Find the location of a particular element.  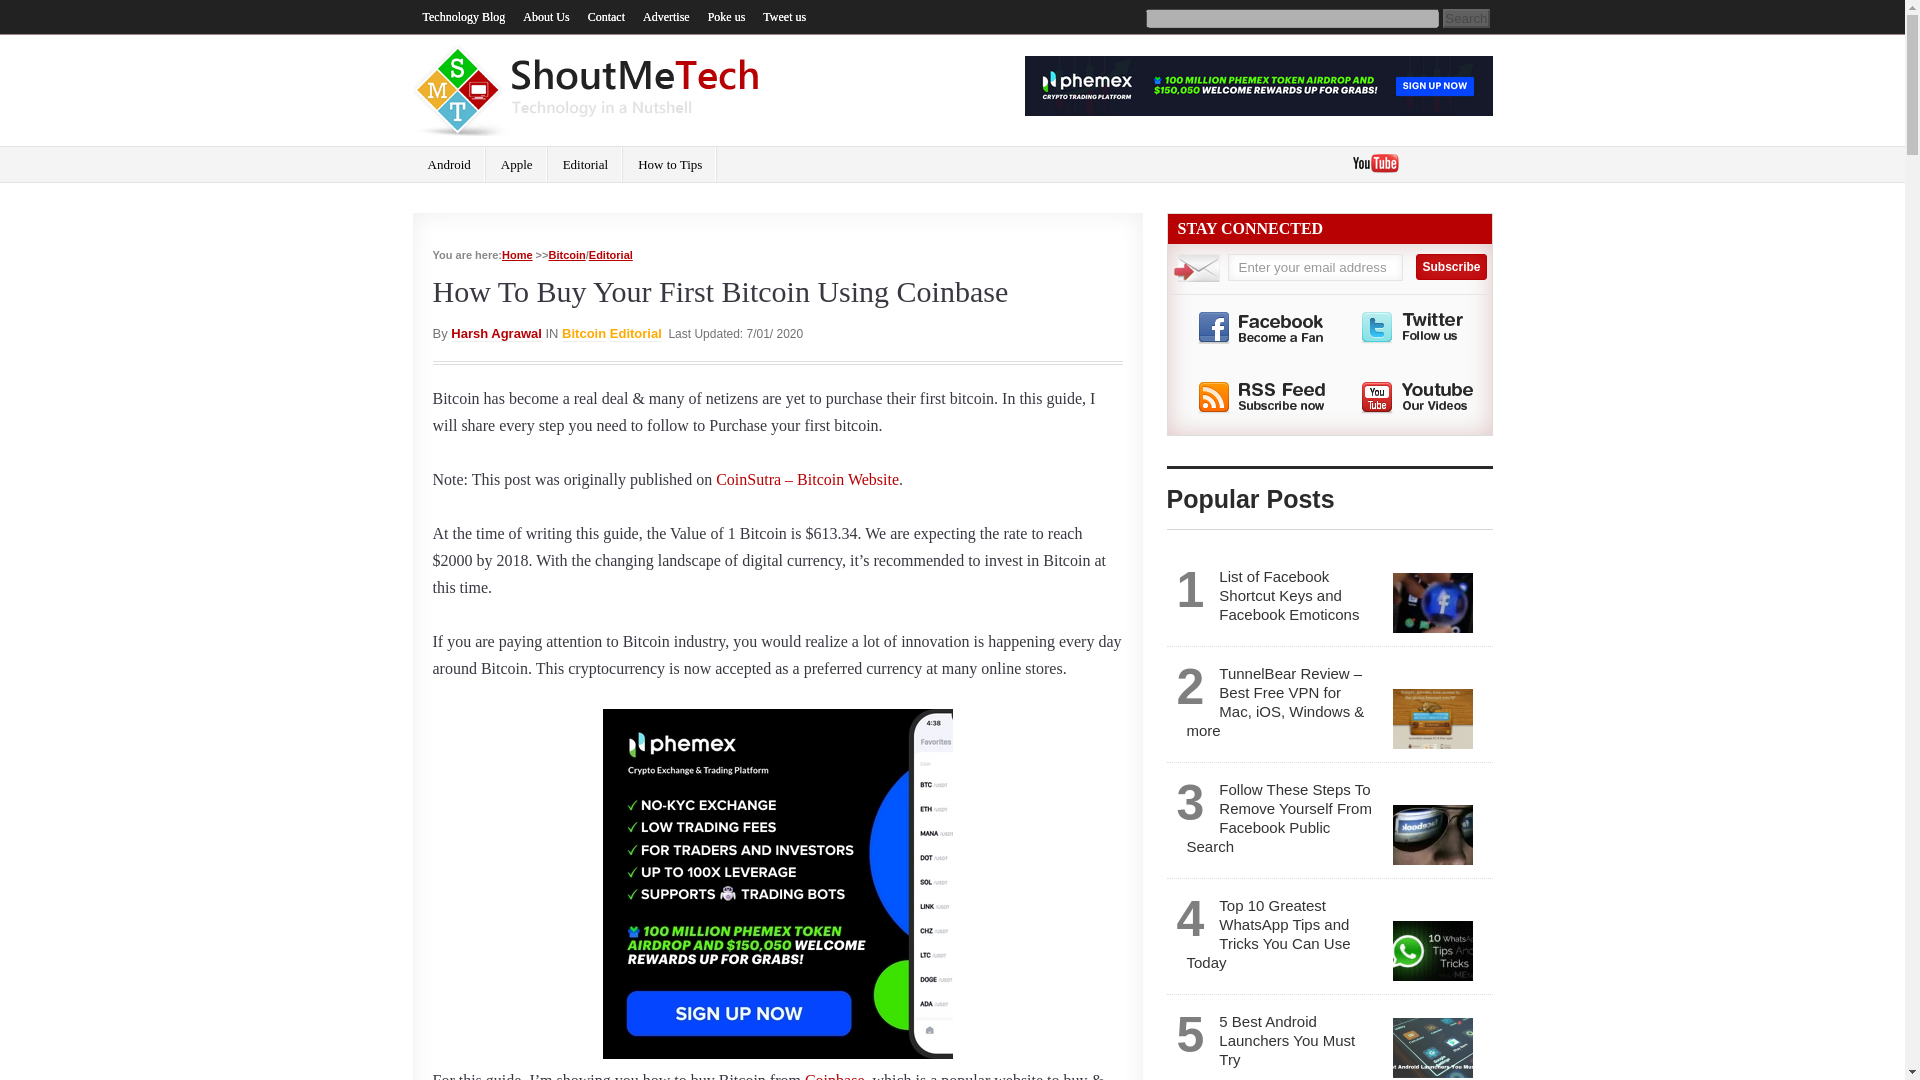

Editorial is located at coordinates (611, 255).